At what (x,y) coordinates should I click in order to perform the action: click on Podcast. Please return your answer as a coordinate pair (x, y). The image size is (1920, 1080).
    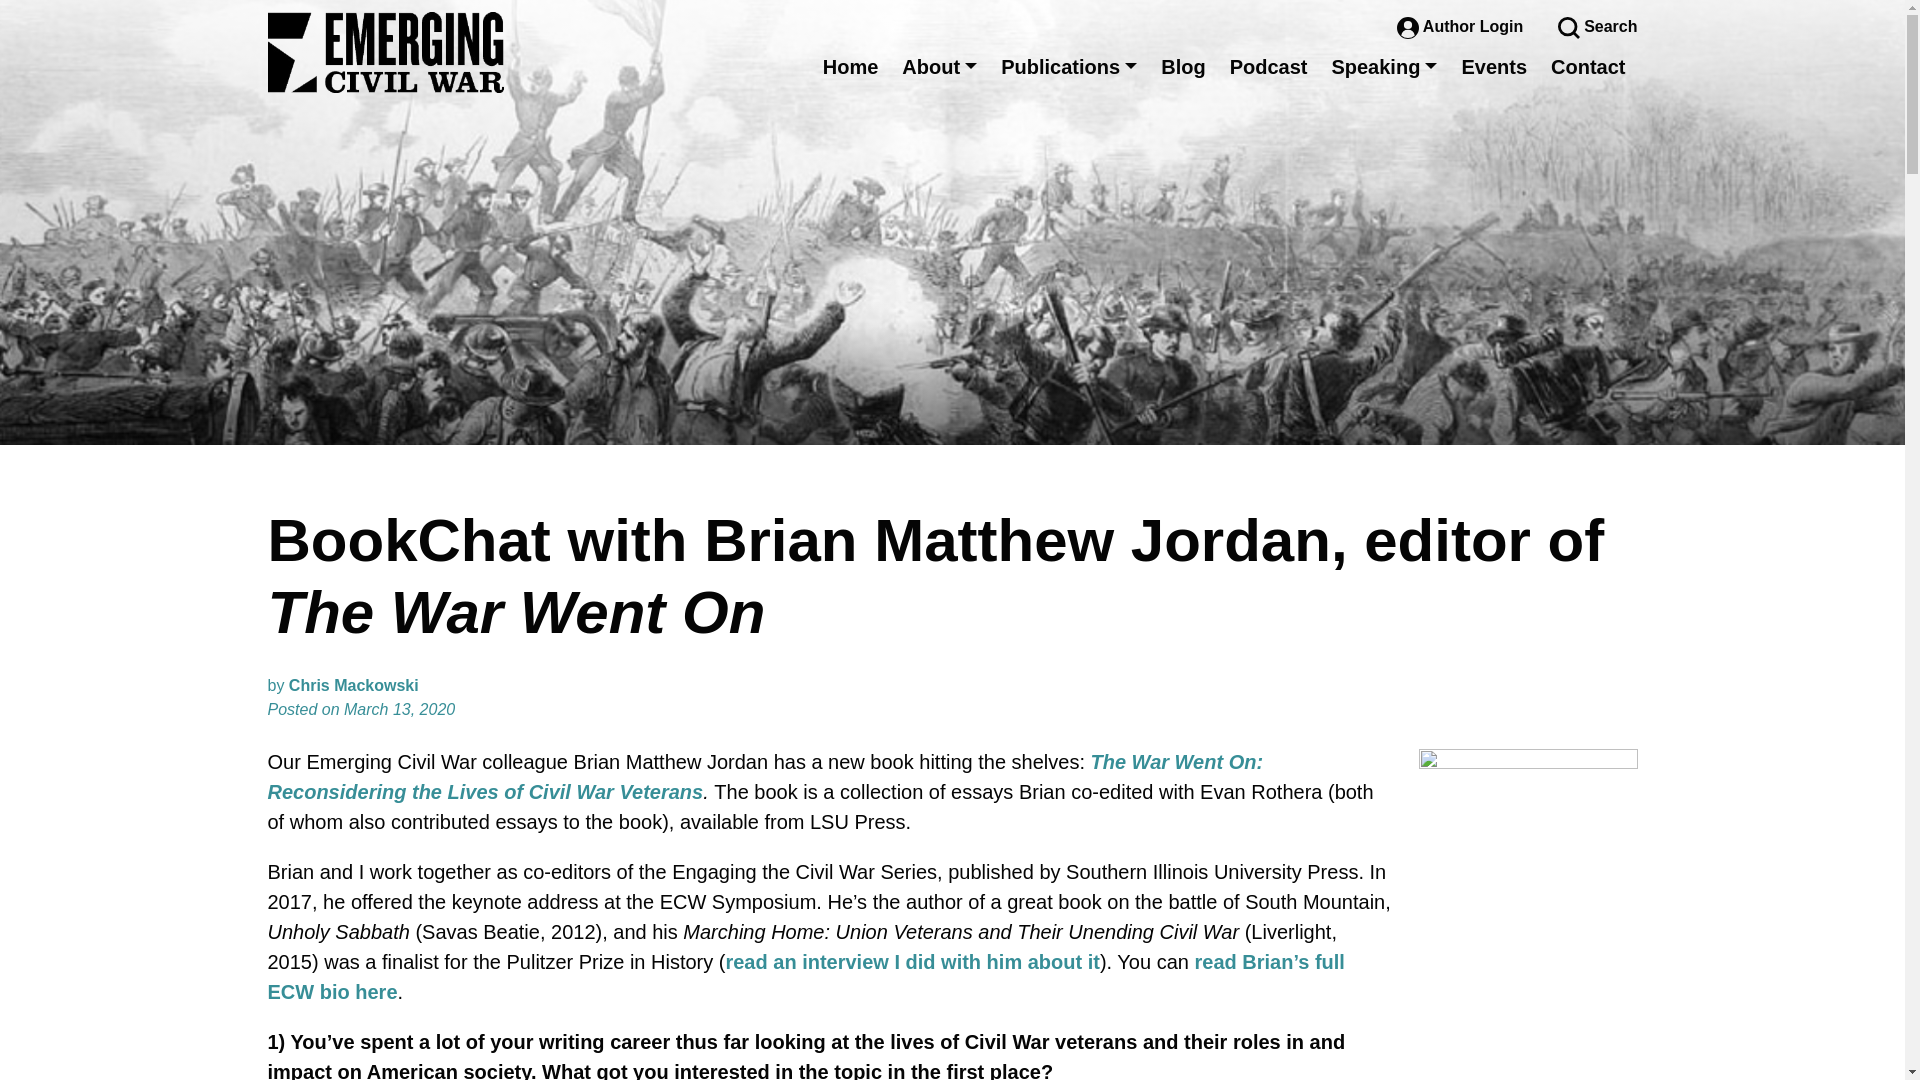
    Looking at the image, I should click on (1268, 66).